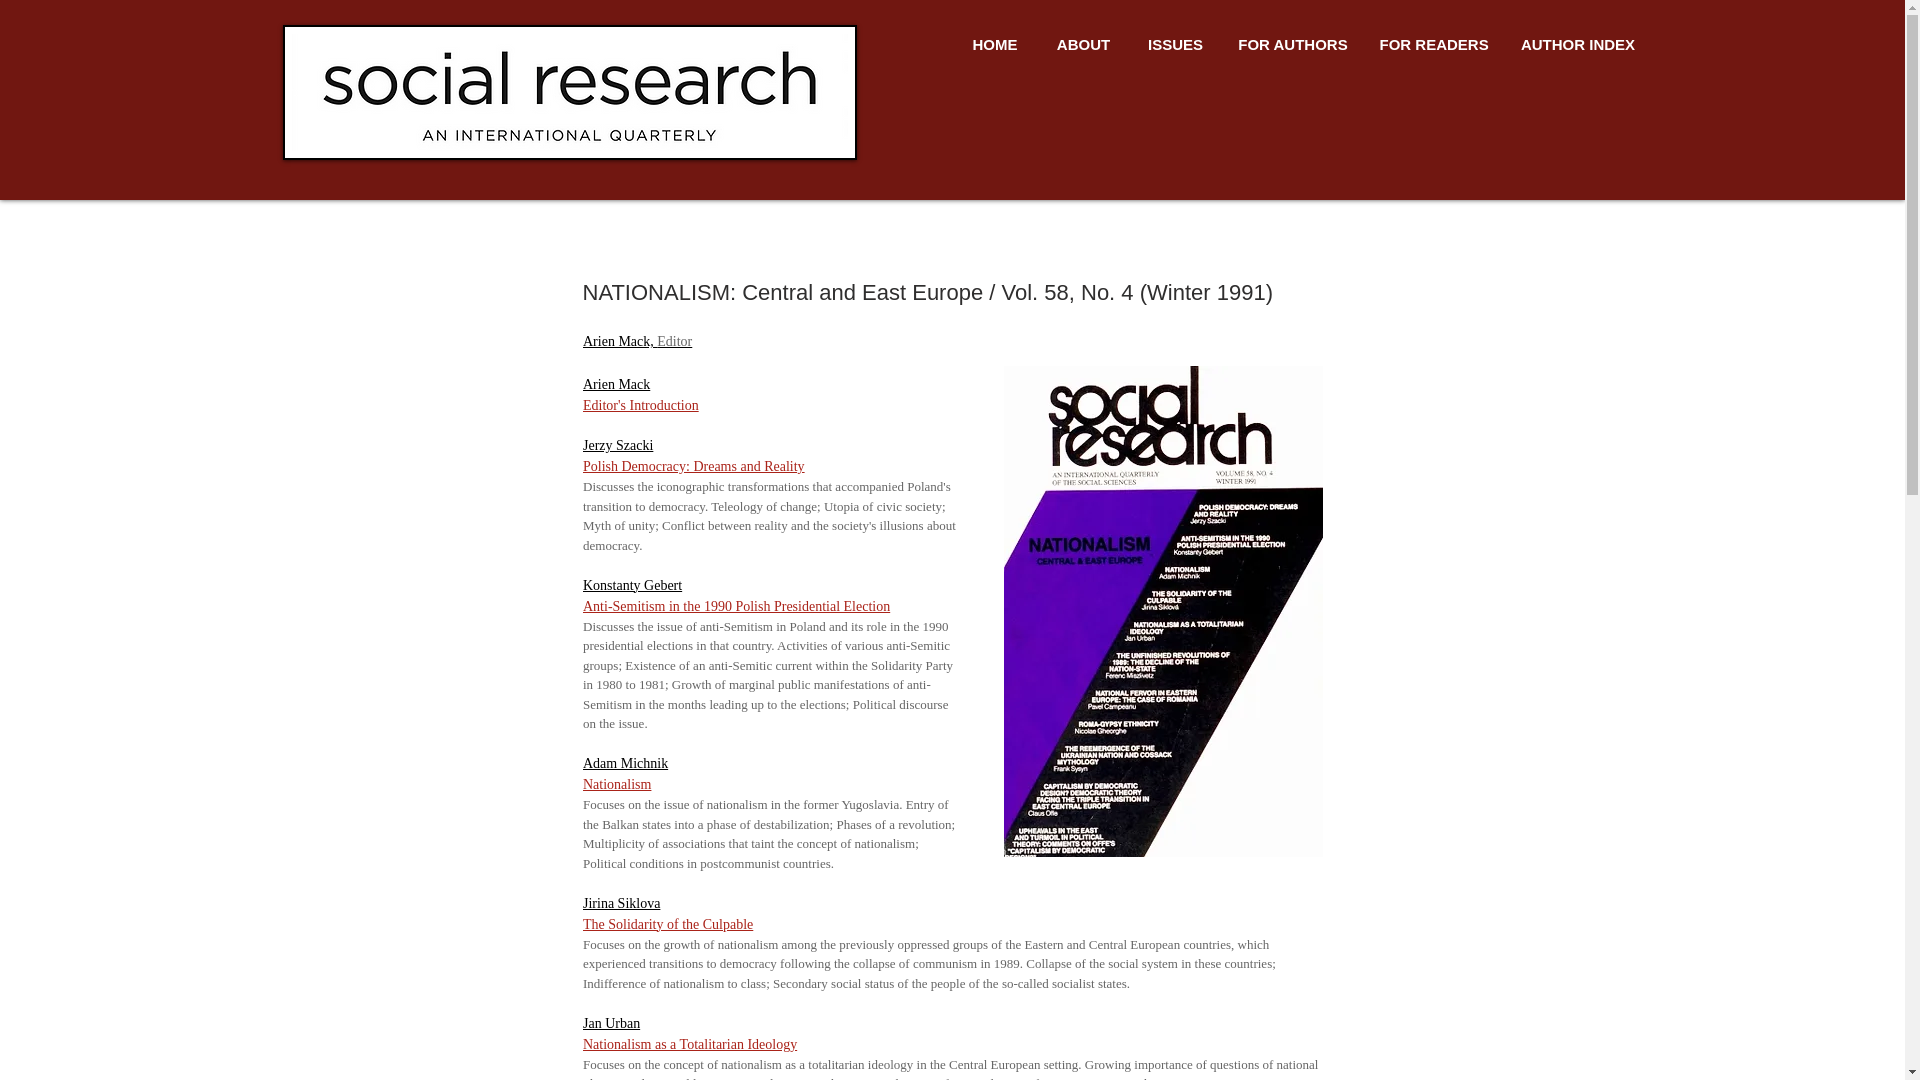 This screenshot has height=1080, width=1920. I want to click on HOME, so click(994, 45).